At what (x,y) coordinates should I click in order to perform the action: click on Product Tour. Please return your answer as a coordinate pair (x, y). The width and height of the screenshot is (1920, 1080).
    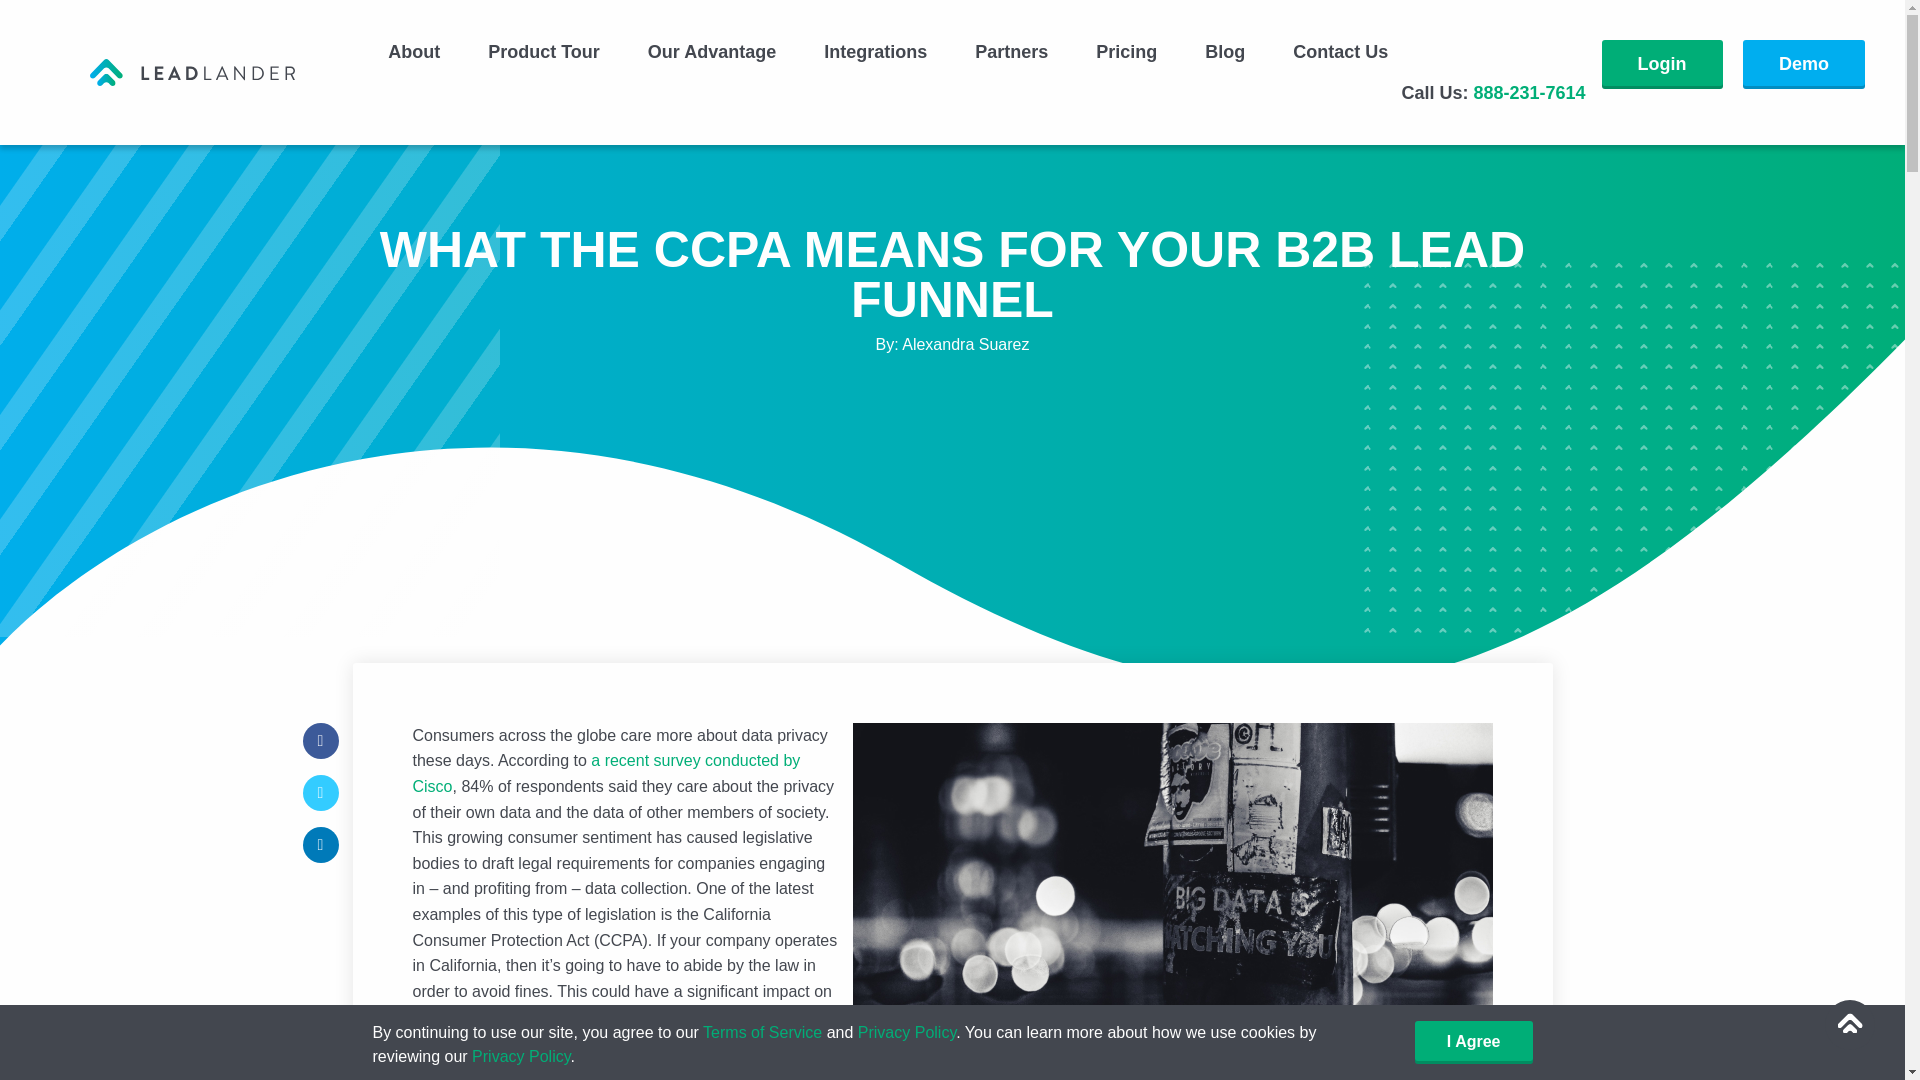
    Looking at the image, I should click on (544, 52).